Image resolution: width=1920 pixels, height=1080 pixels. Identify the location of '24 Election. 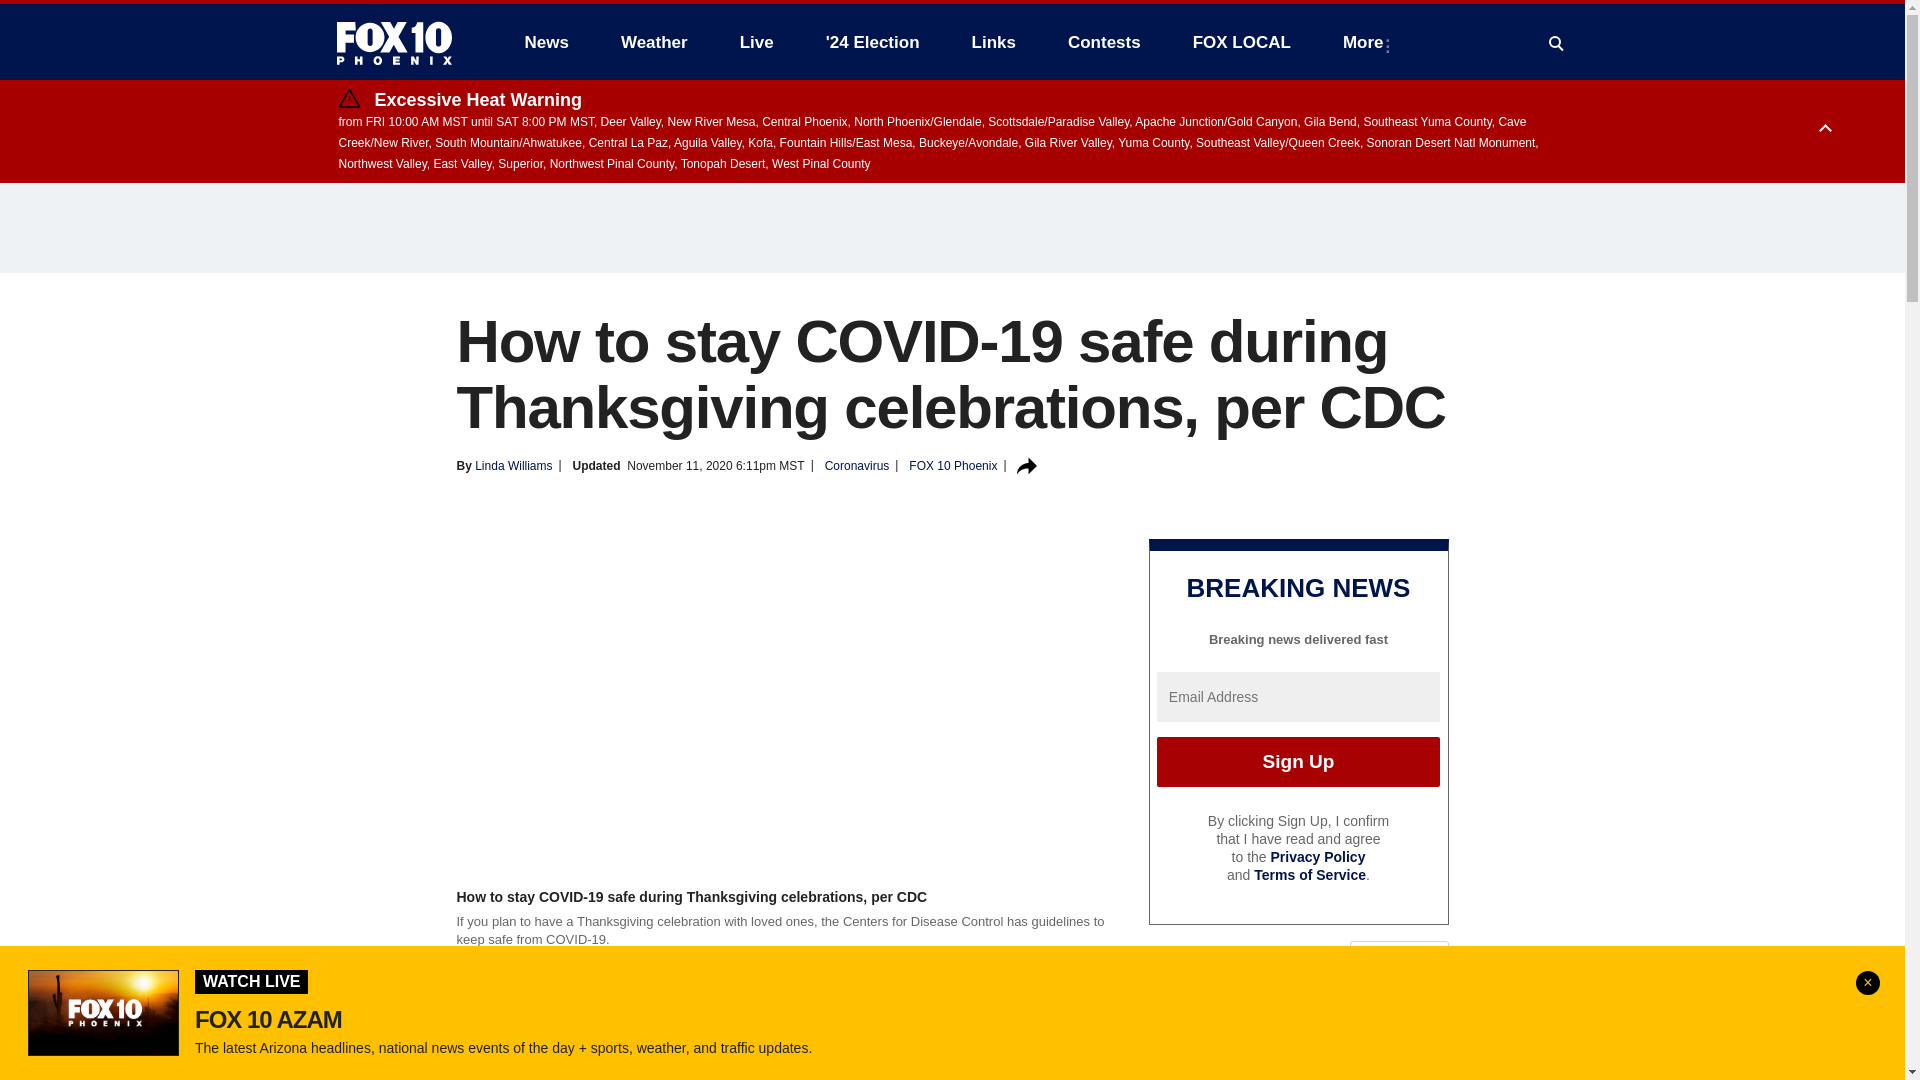
(873, 42).